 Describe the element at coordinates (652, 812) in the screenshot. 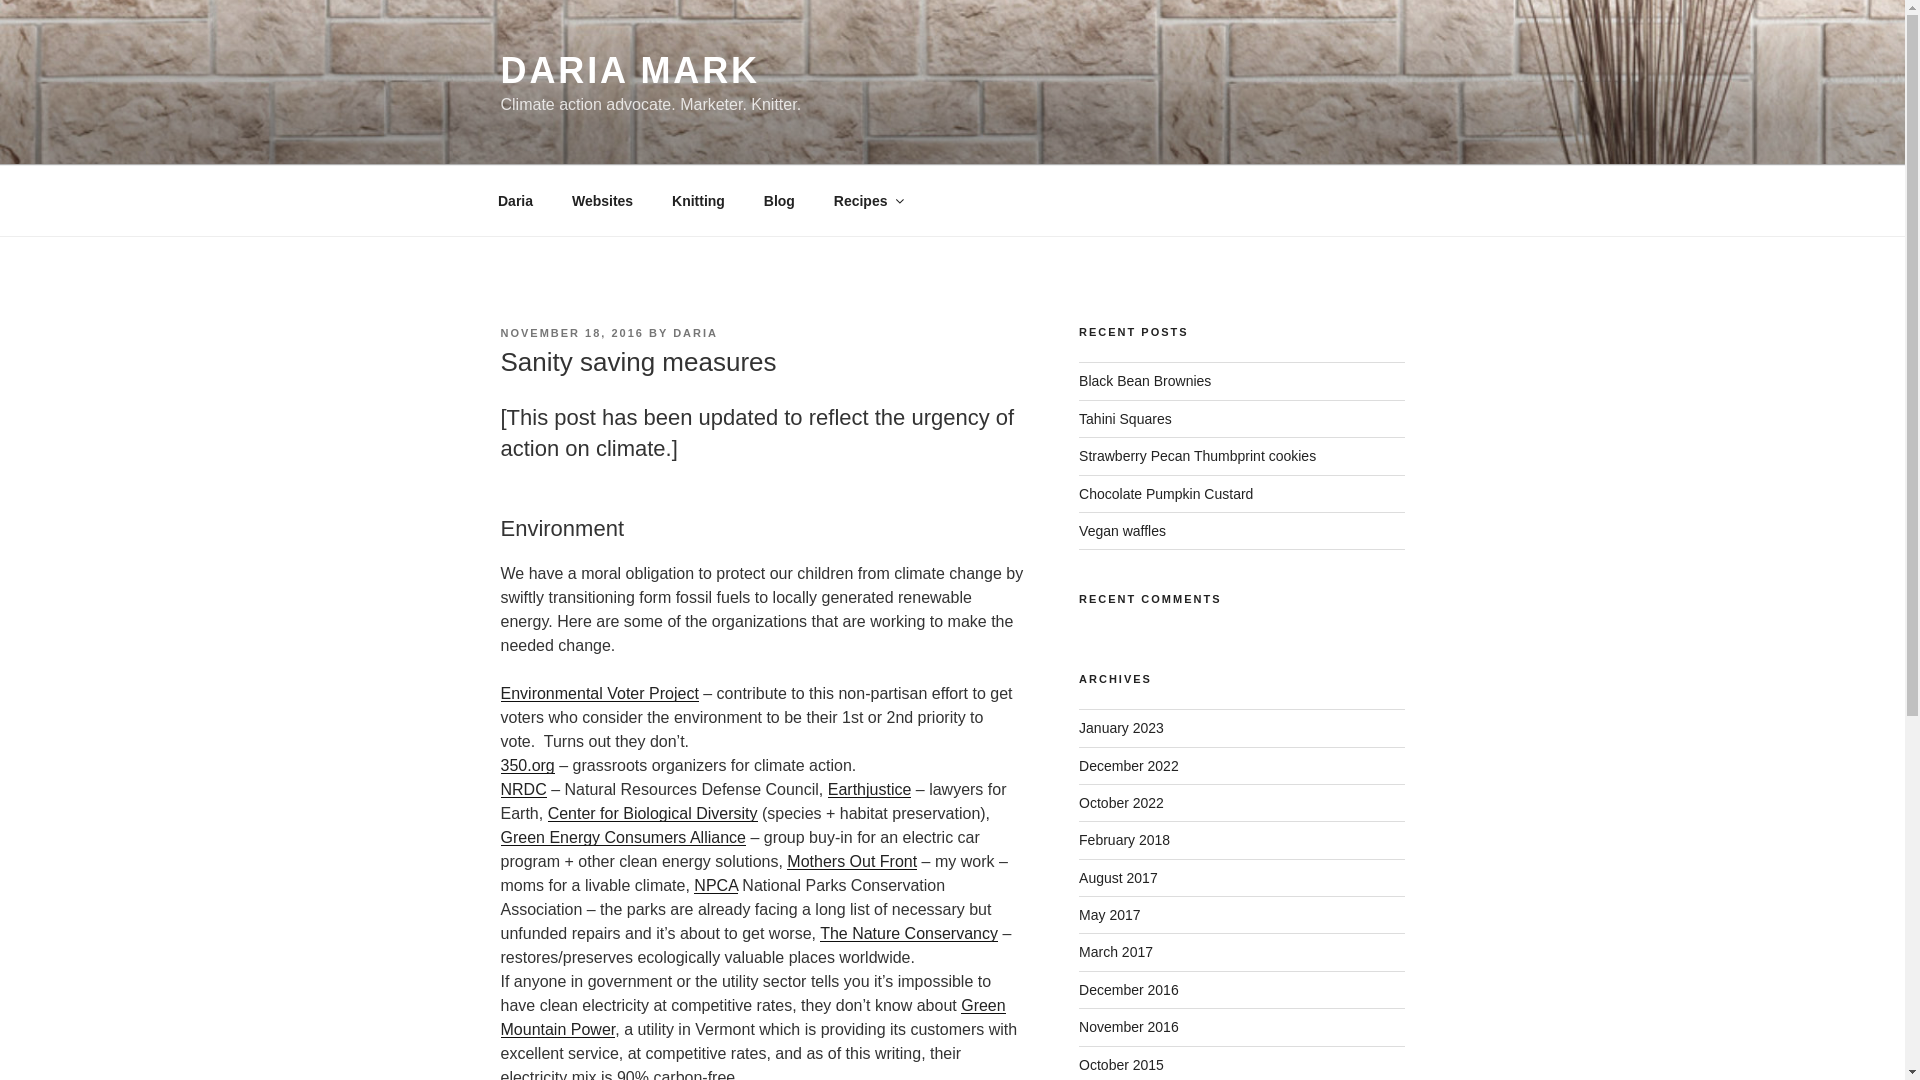

I see `Center for Biological Diversity` at that location.